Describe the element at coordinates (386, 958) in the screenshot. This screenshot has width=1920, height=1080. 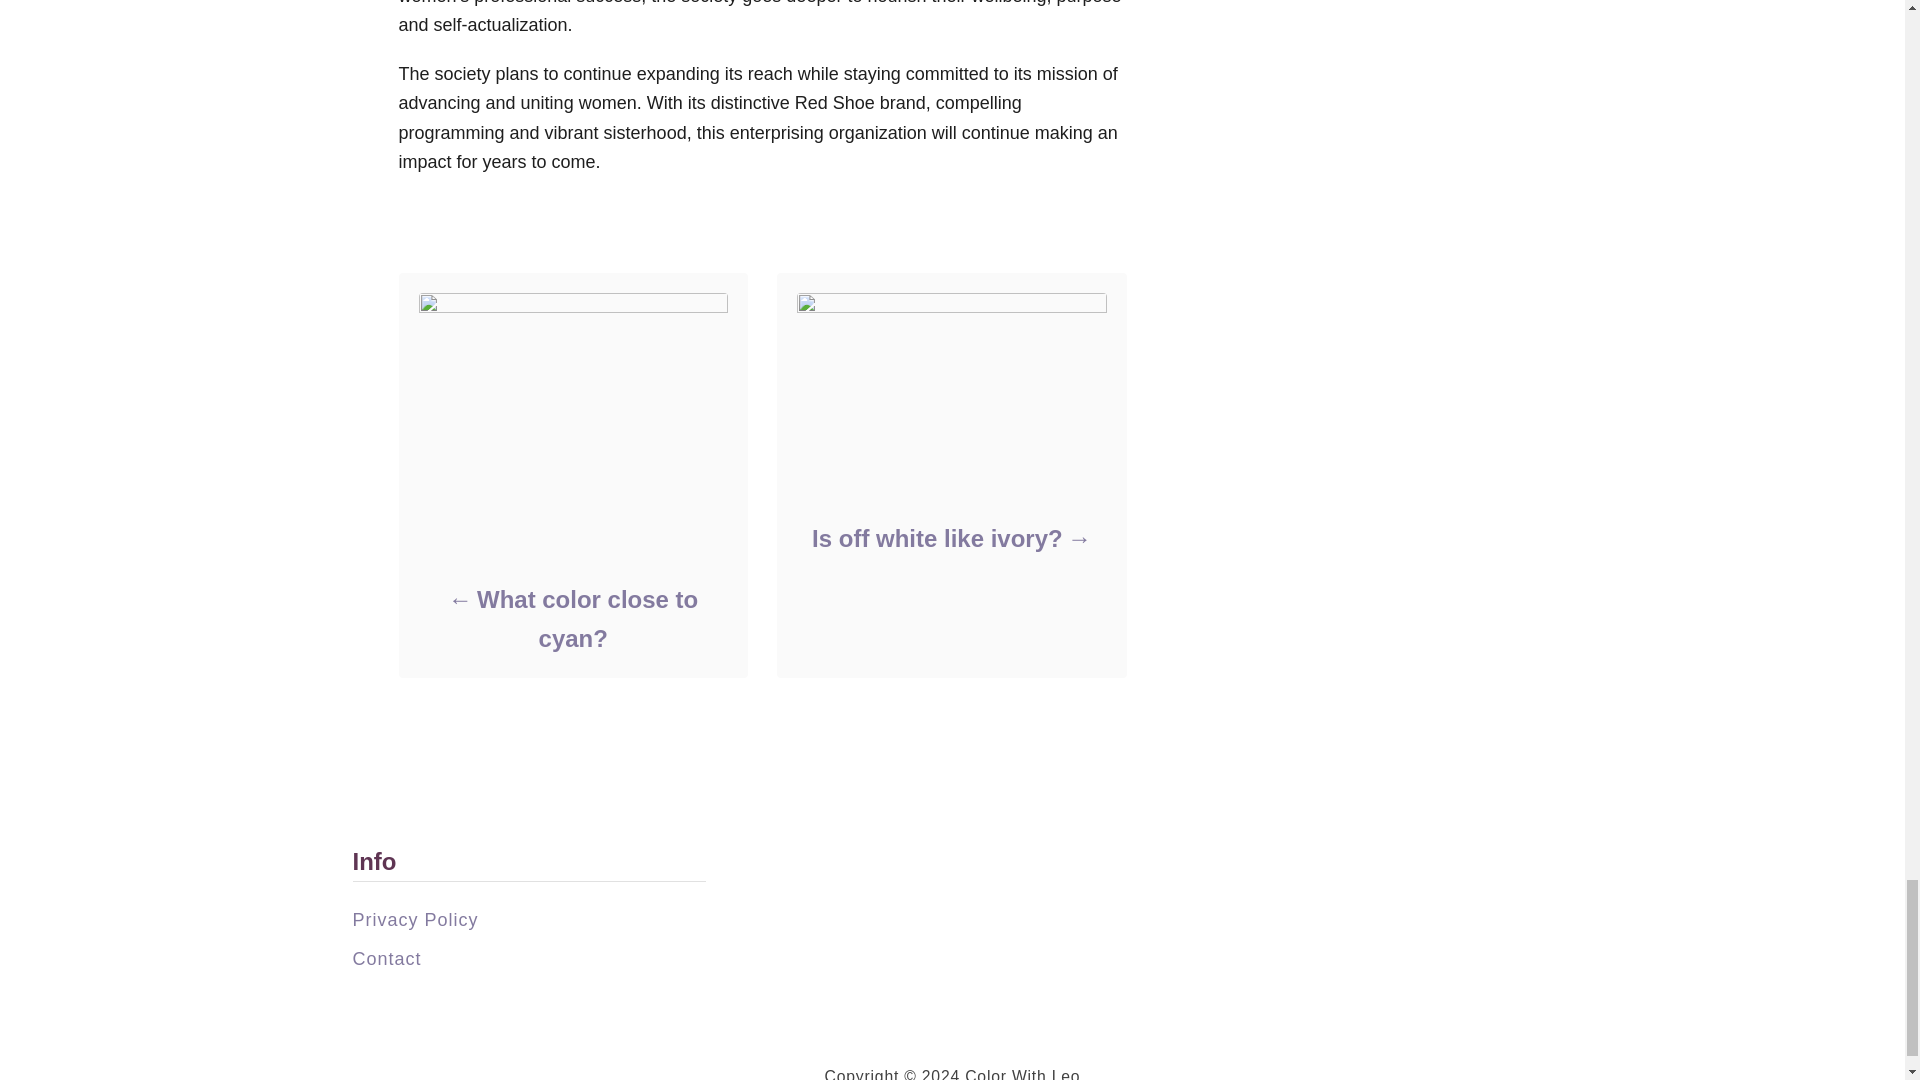
I see `Contact` at that location.